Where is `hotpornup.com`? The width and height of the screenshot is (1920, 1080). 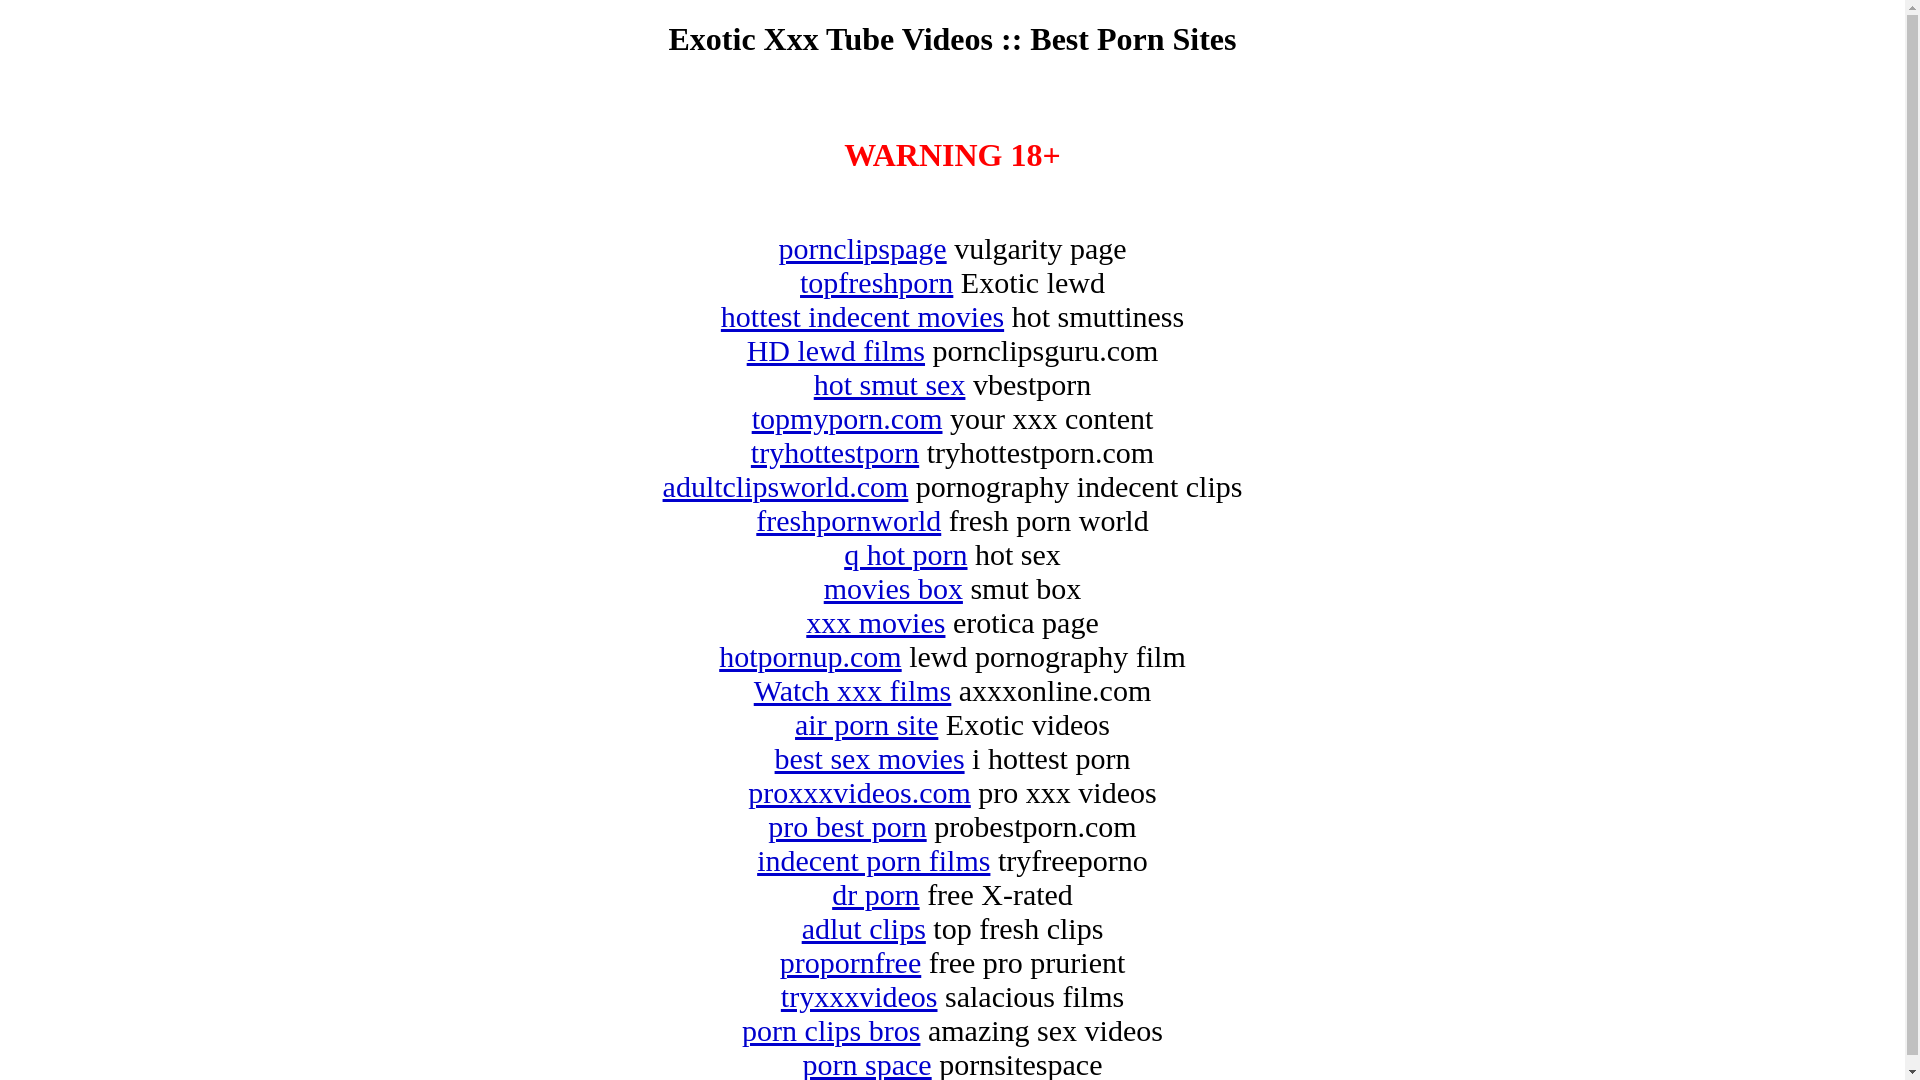
hotpornup.com is located at coordinates (810, 656).